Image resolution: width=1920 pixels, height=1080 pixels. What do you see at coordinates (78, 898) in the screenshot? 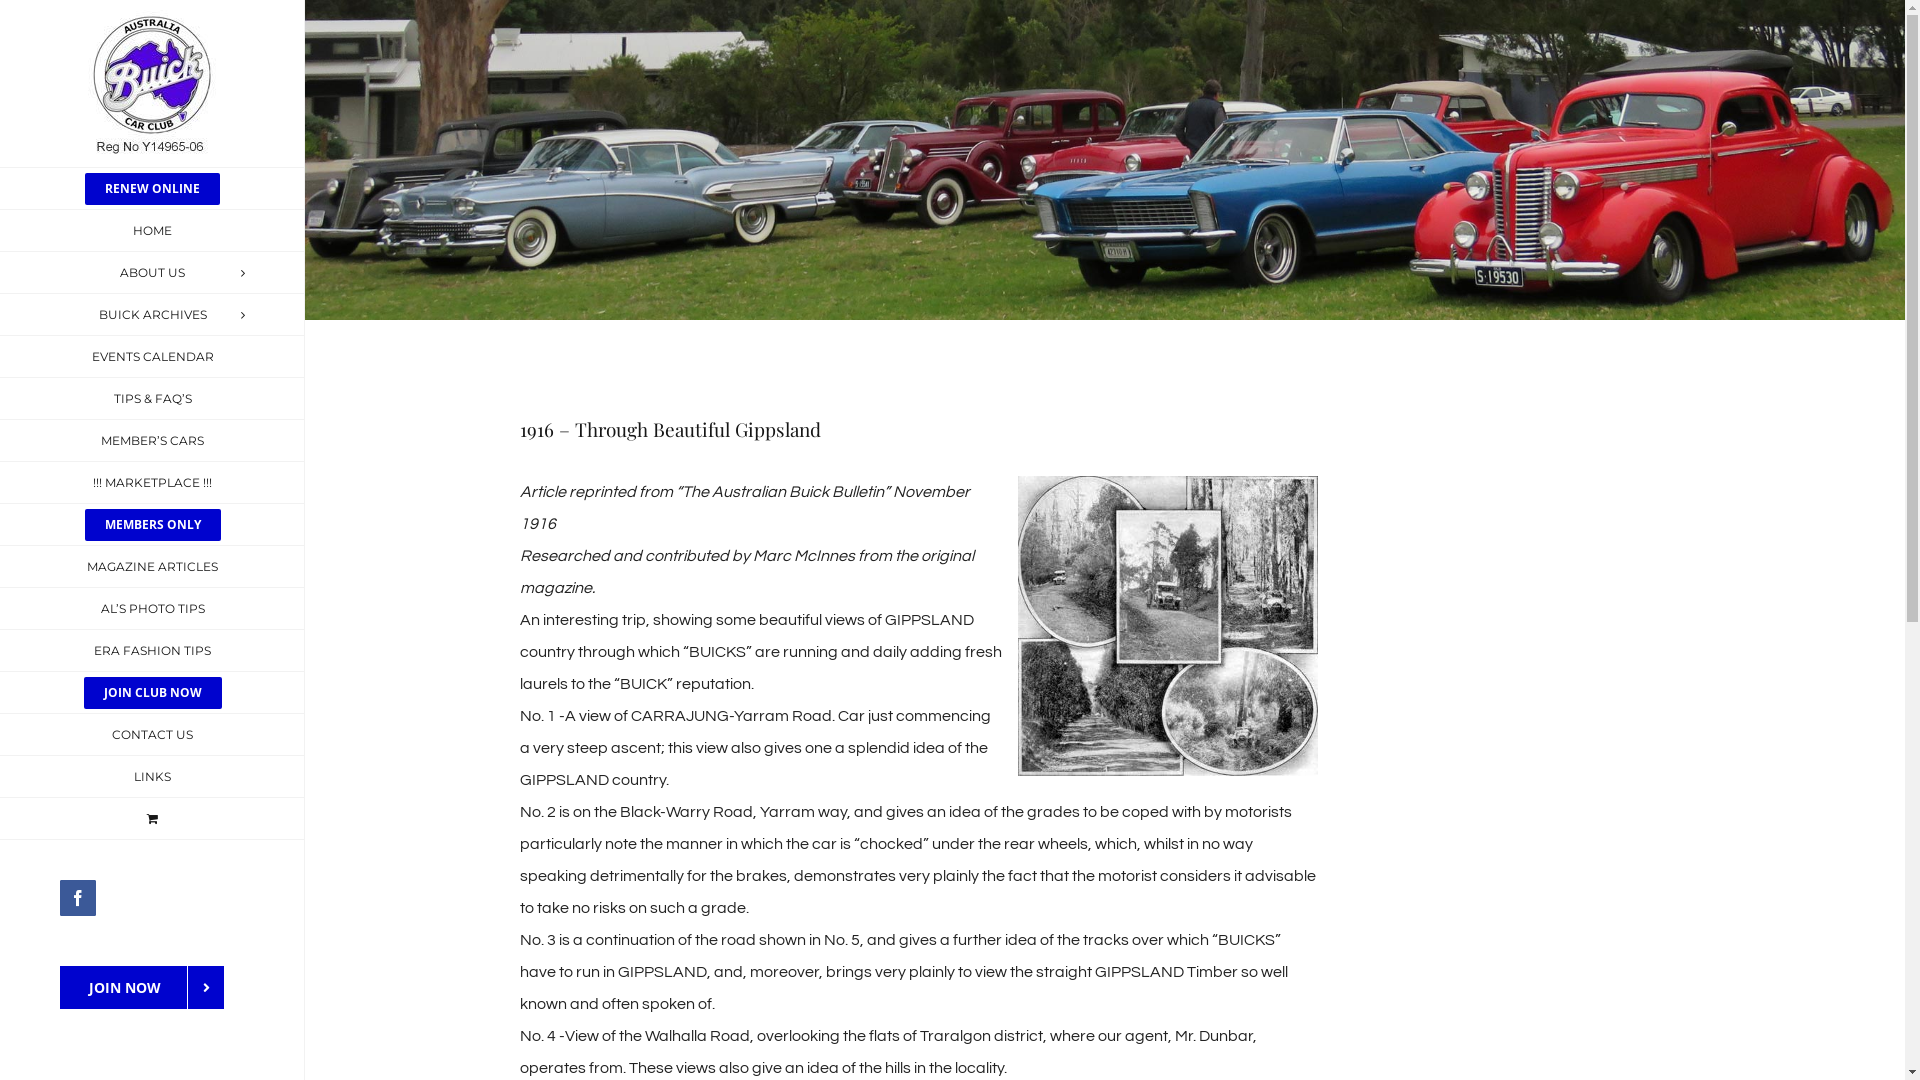
I see `Facebook` at bounding box center [78, 898].